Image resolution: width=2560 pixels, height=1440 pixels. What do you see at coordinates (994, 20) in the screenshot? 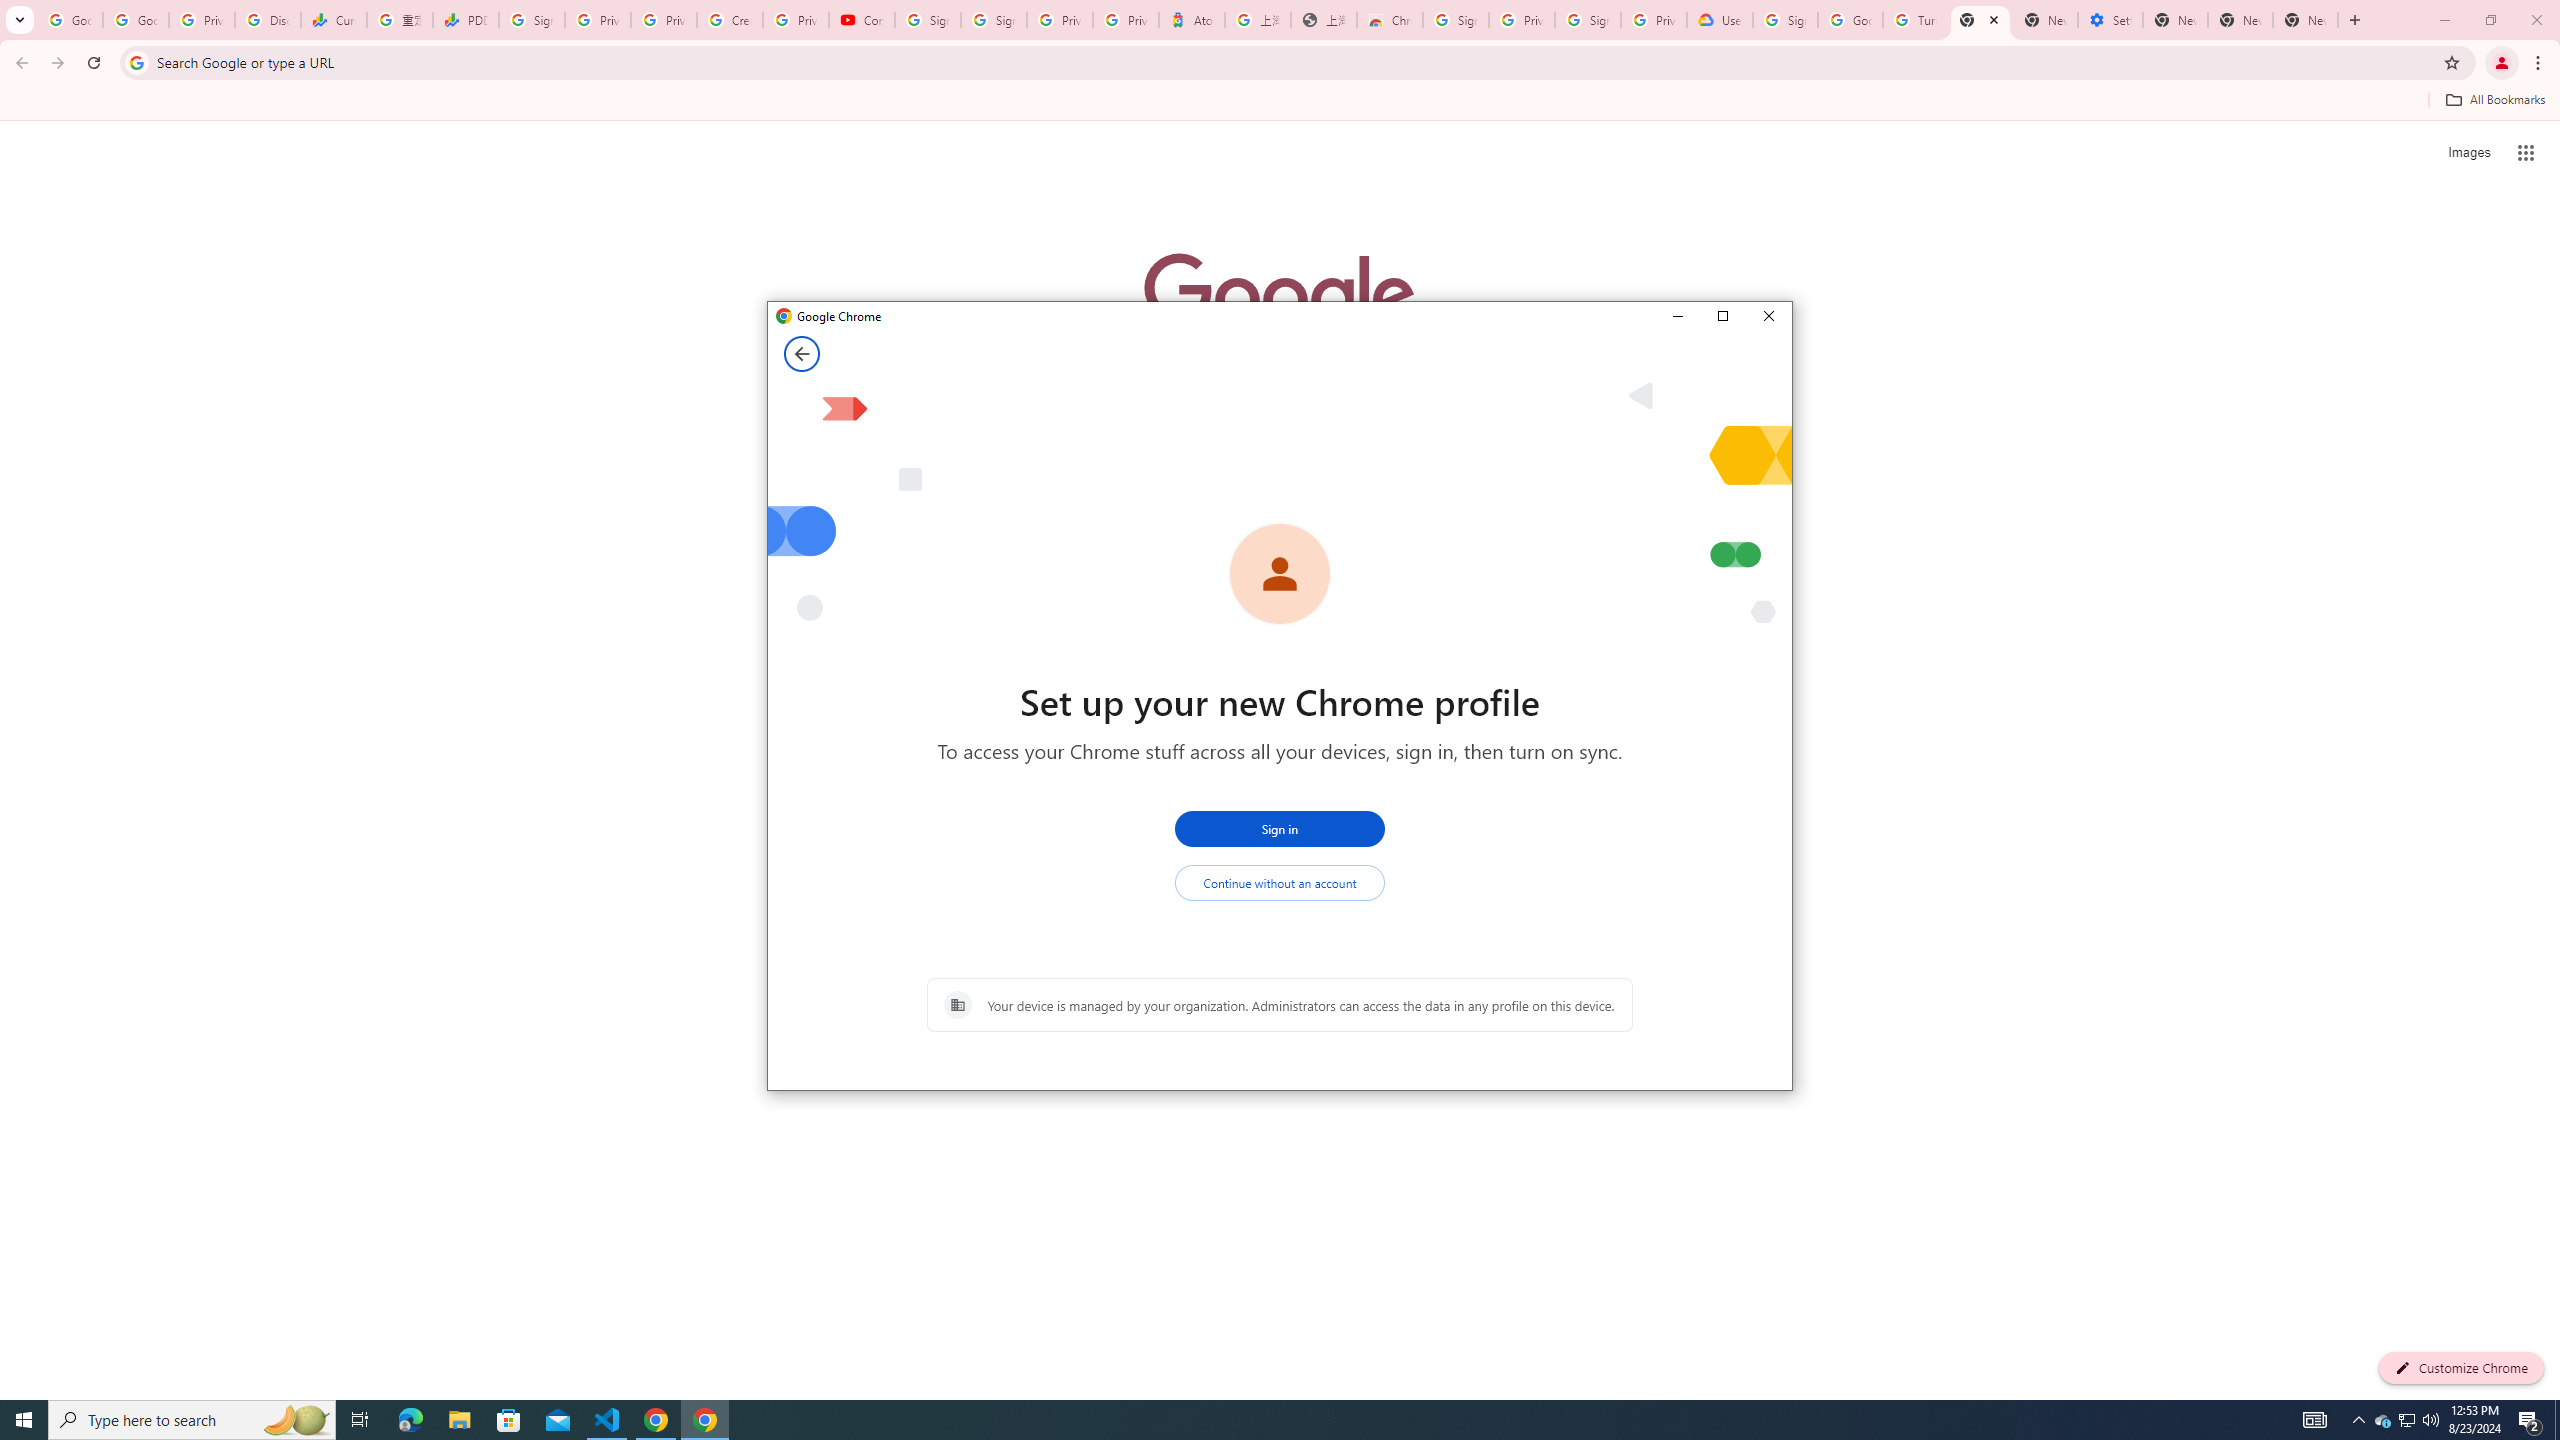
I see `Visual Studio Code - 1 running window` at bounding box center [994, 20].